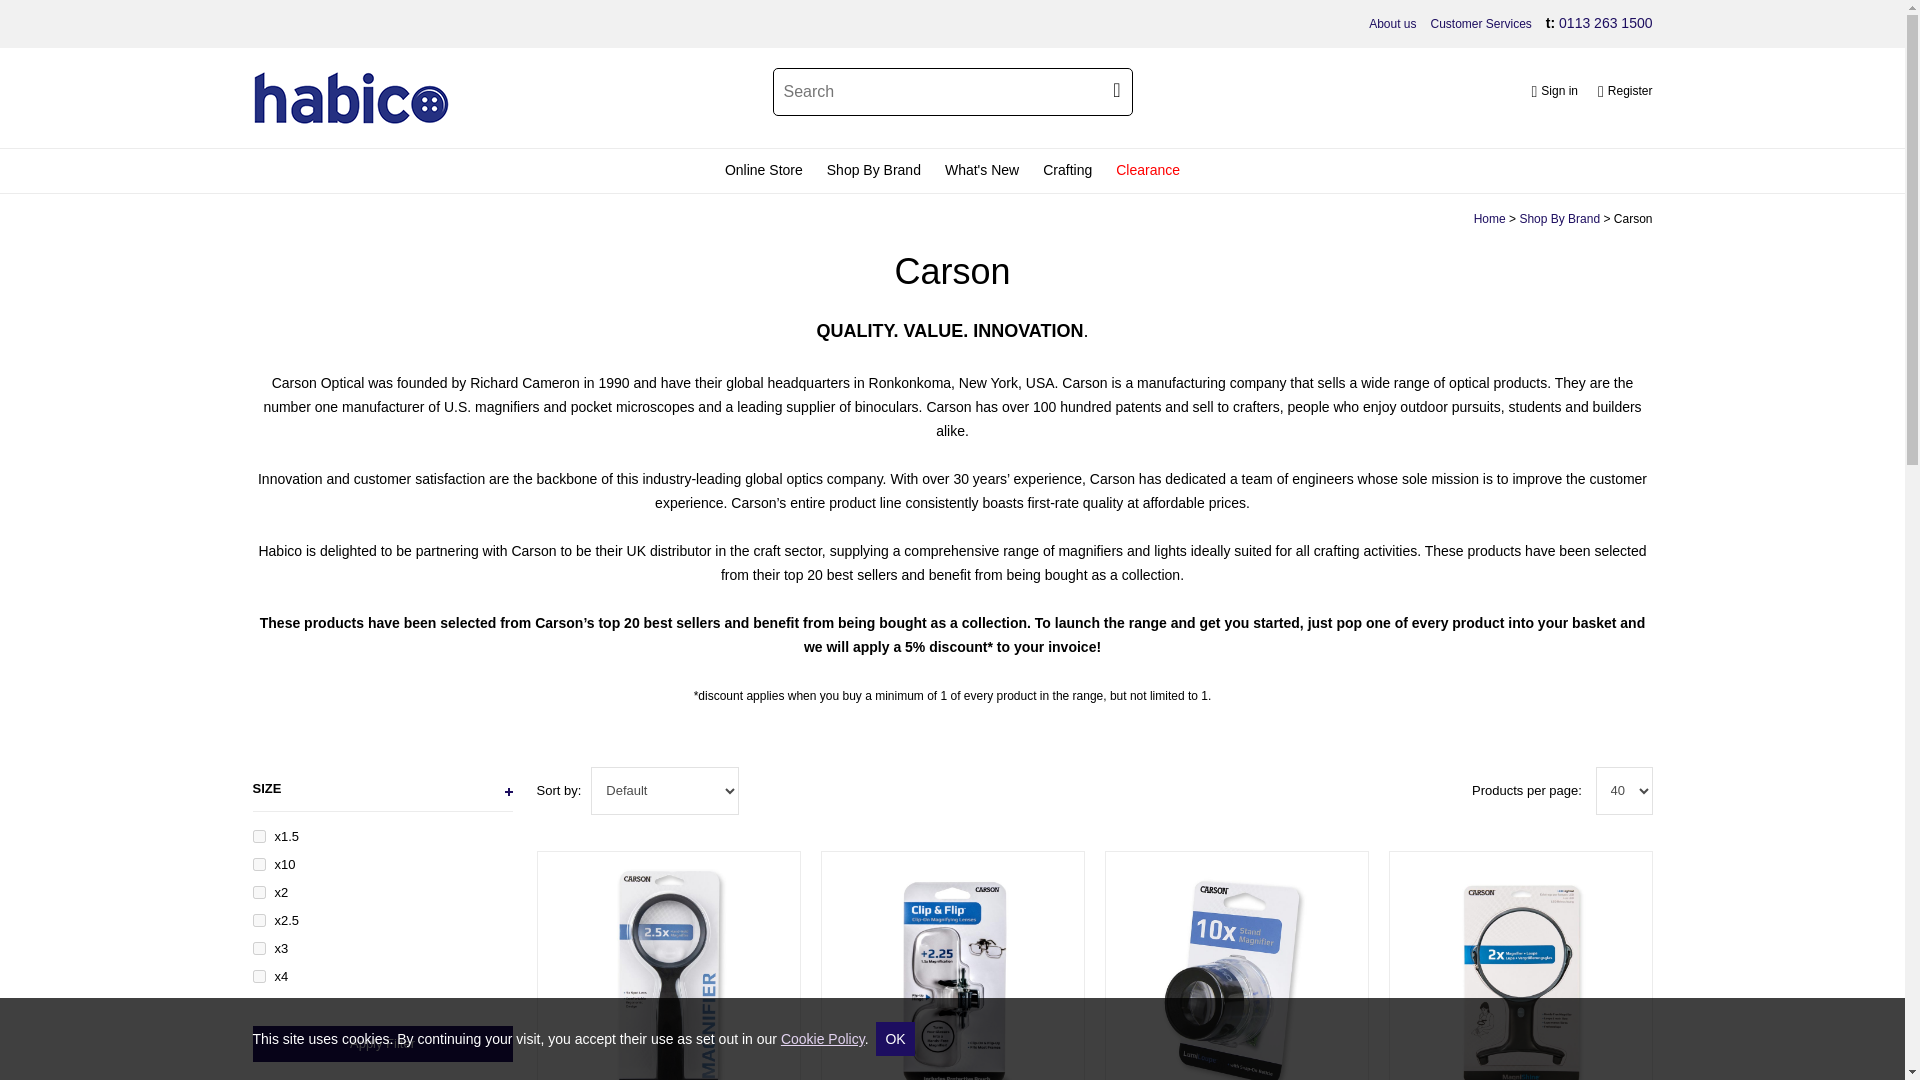 This screenshot has width=1920, height=1080. I want to click on x2.5, so click(258, 920).